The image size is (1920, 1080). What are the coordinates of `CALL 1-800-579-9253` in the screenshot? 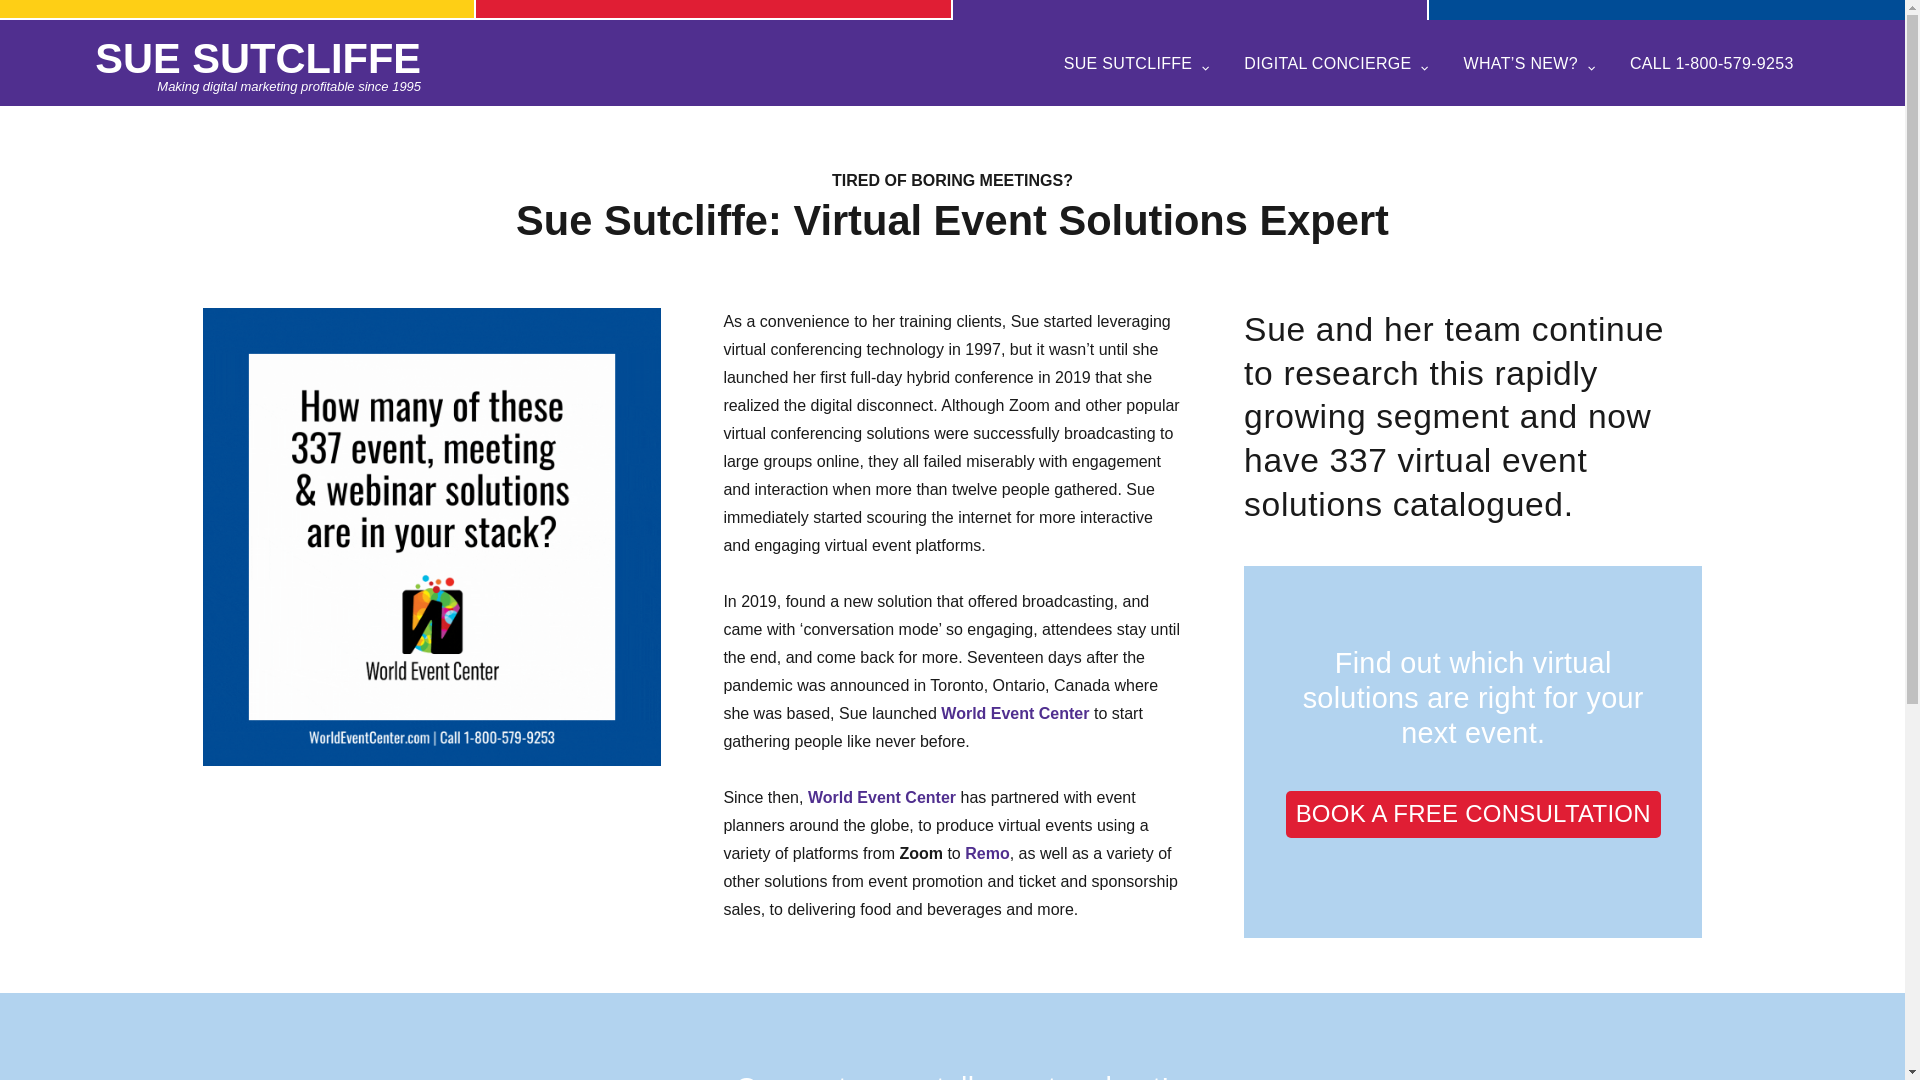 It's located at (1712, 62).